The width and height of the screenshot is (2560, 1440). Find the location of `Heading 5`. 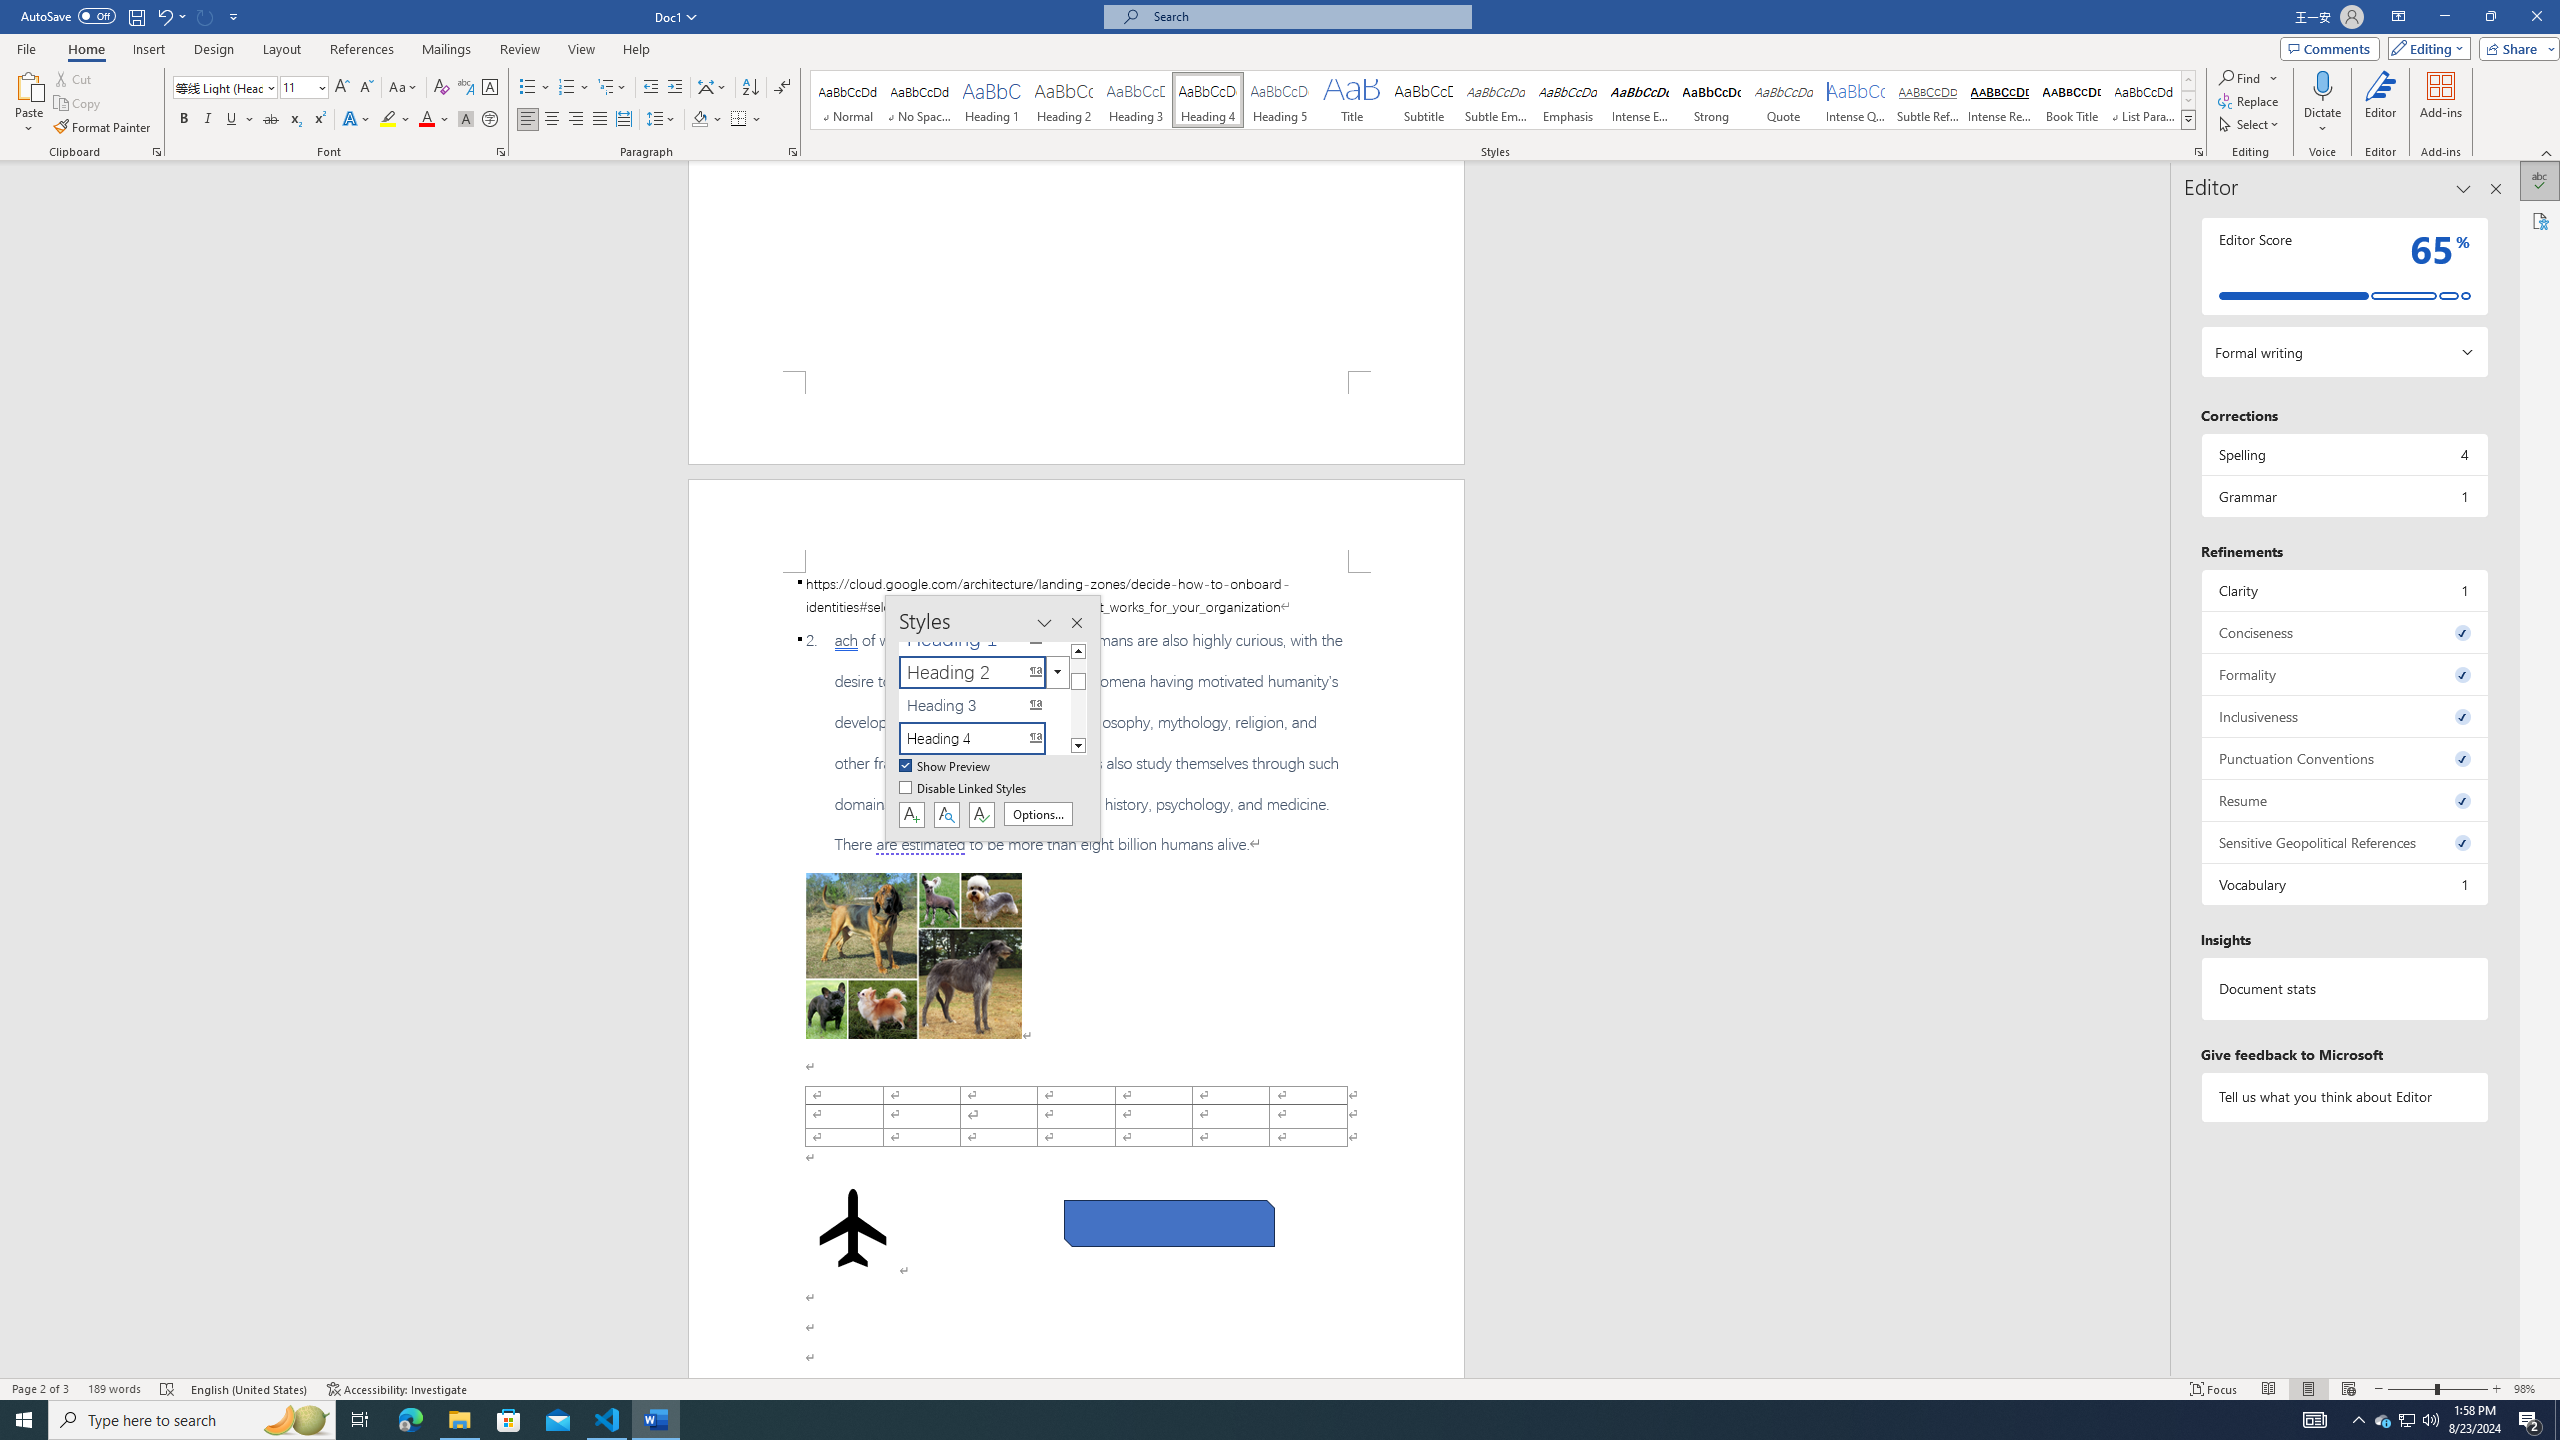

Heading 5 is located at coordinates (1280, 100).